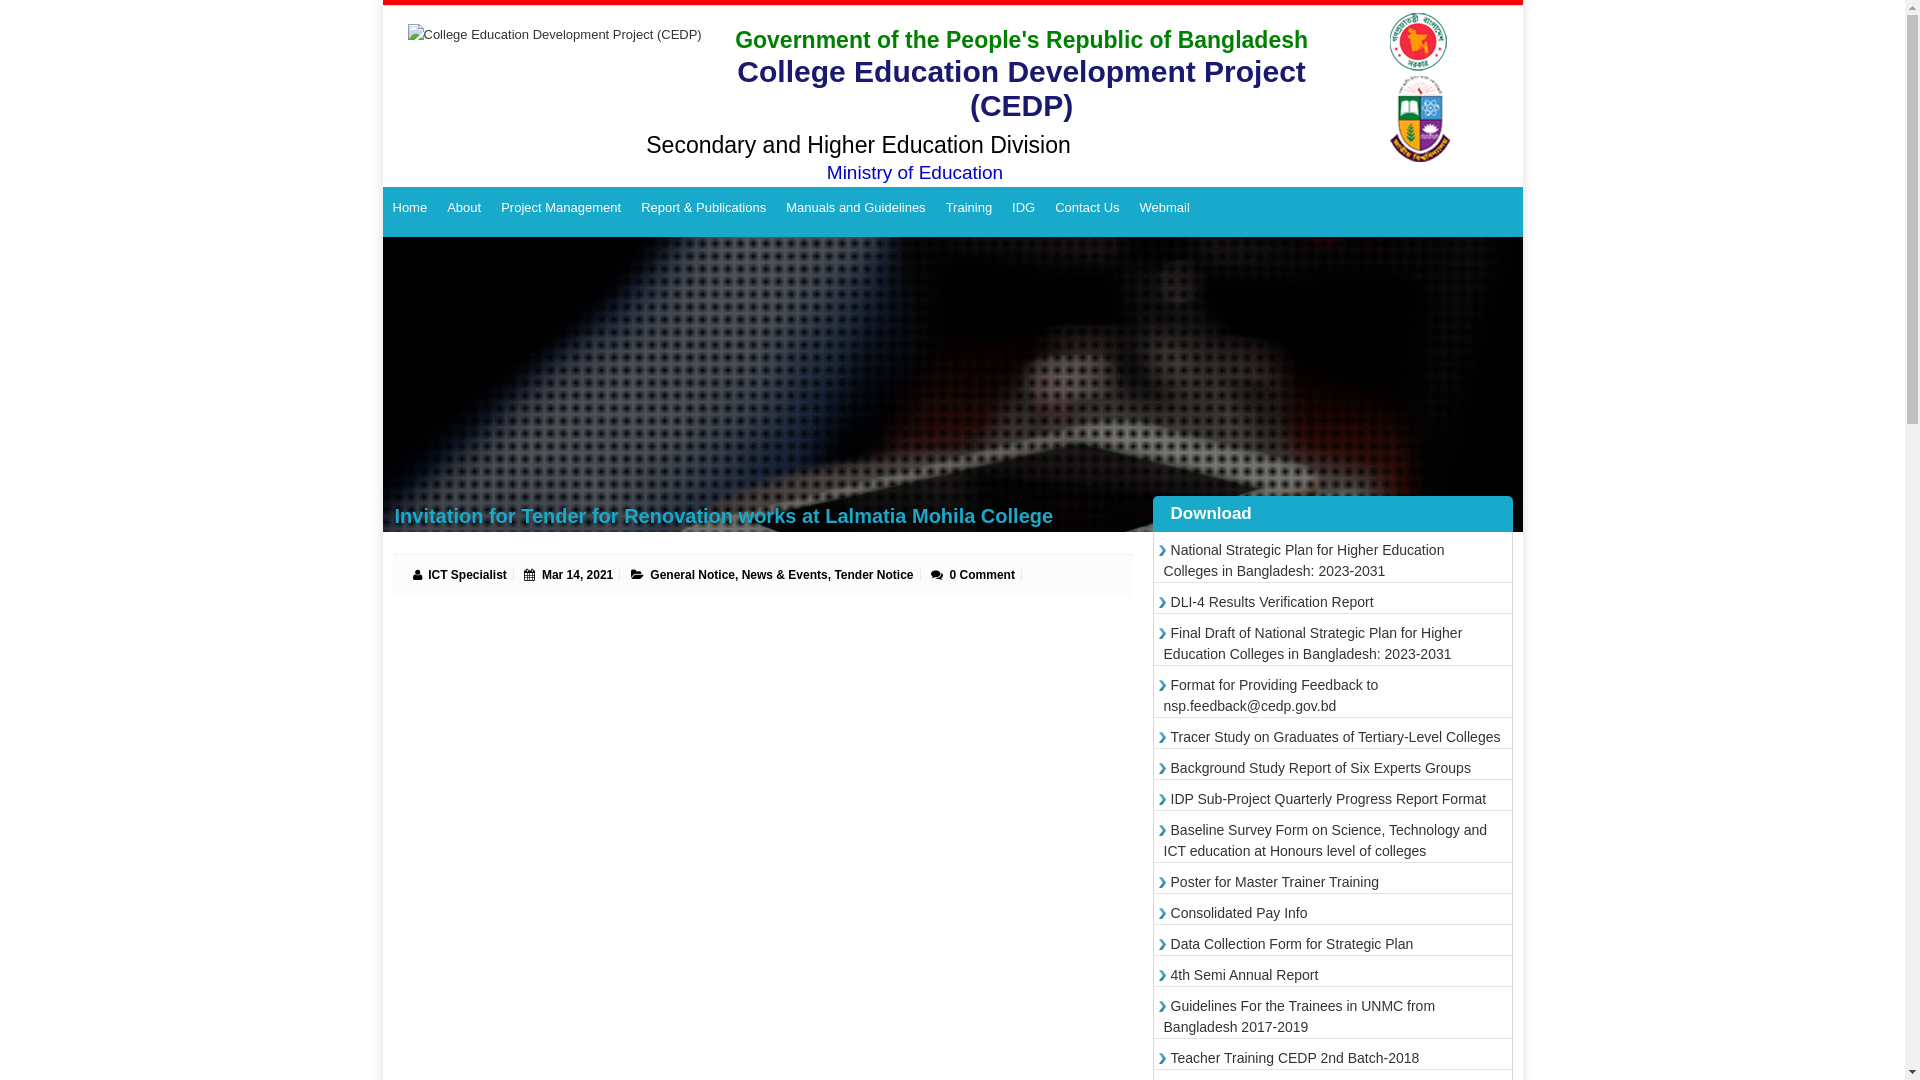 This screenshot has width=1920, height=1080. What do you see at coordinates (856, 208) in the screenshot?
I see `Manuals and Guidelines` at bounding box center [856, 208].